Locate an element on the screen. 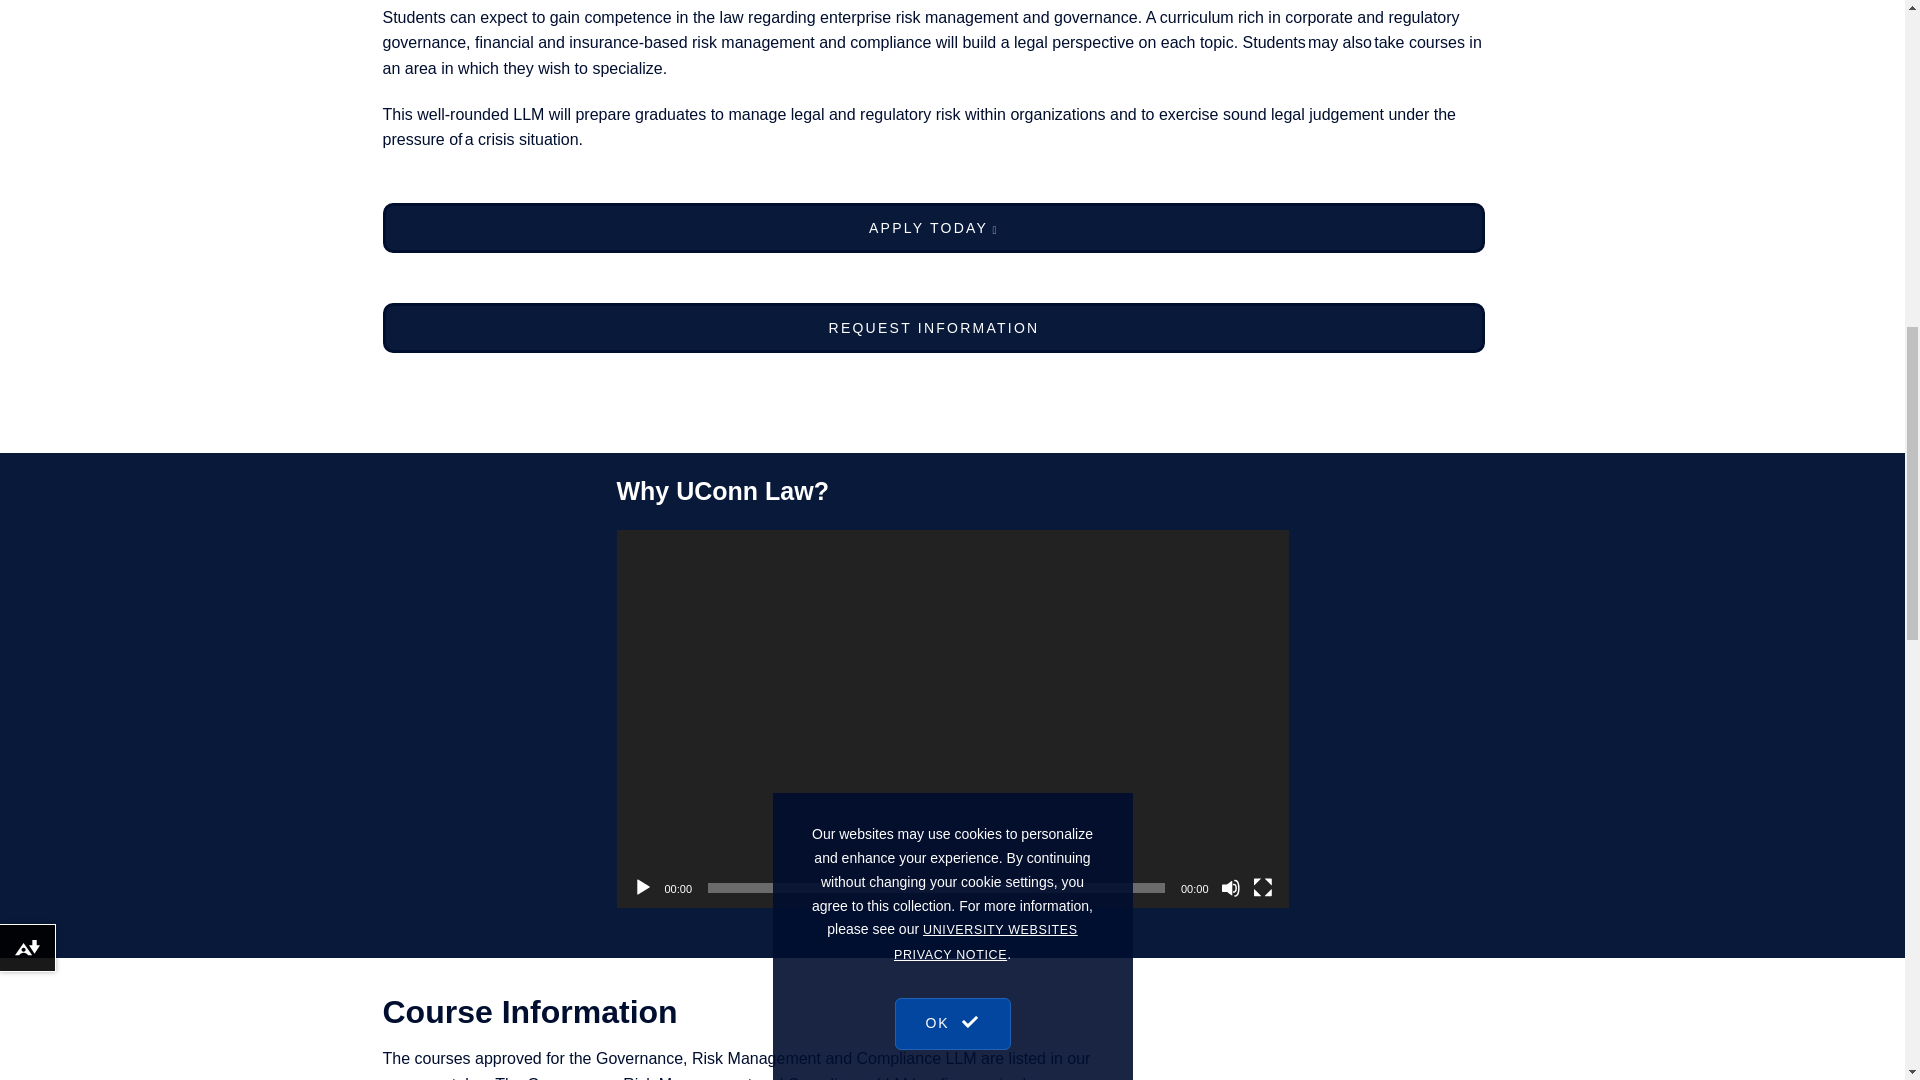 This screenshot has width=1920, height=1080. OK is located at coordinates (952, 176).